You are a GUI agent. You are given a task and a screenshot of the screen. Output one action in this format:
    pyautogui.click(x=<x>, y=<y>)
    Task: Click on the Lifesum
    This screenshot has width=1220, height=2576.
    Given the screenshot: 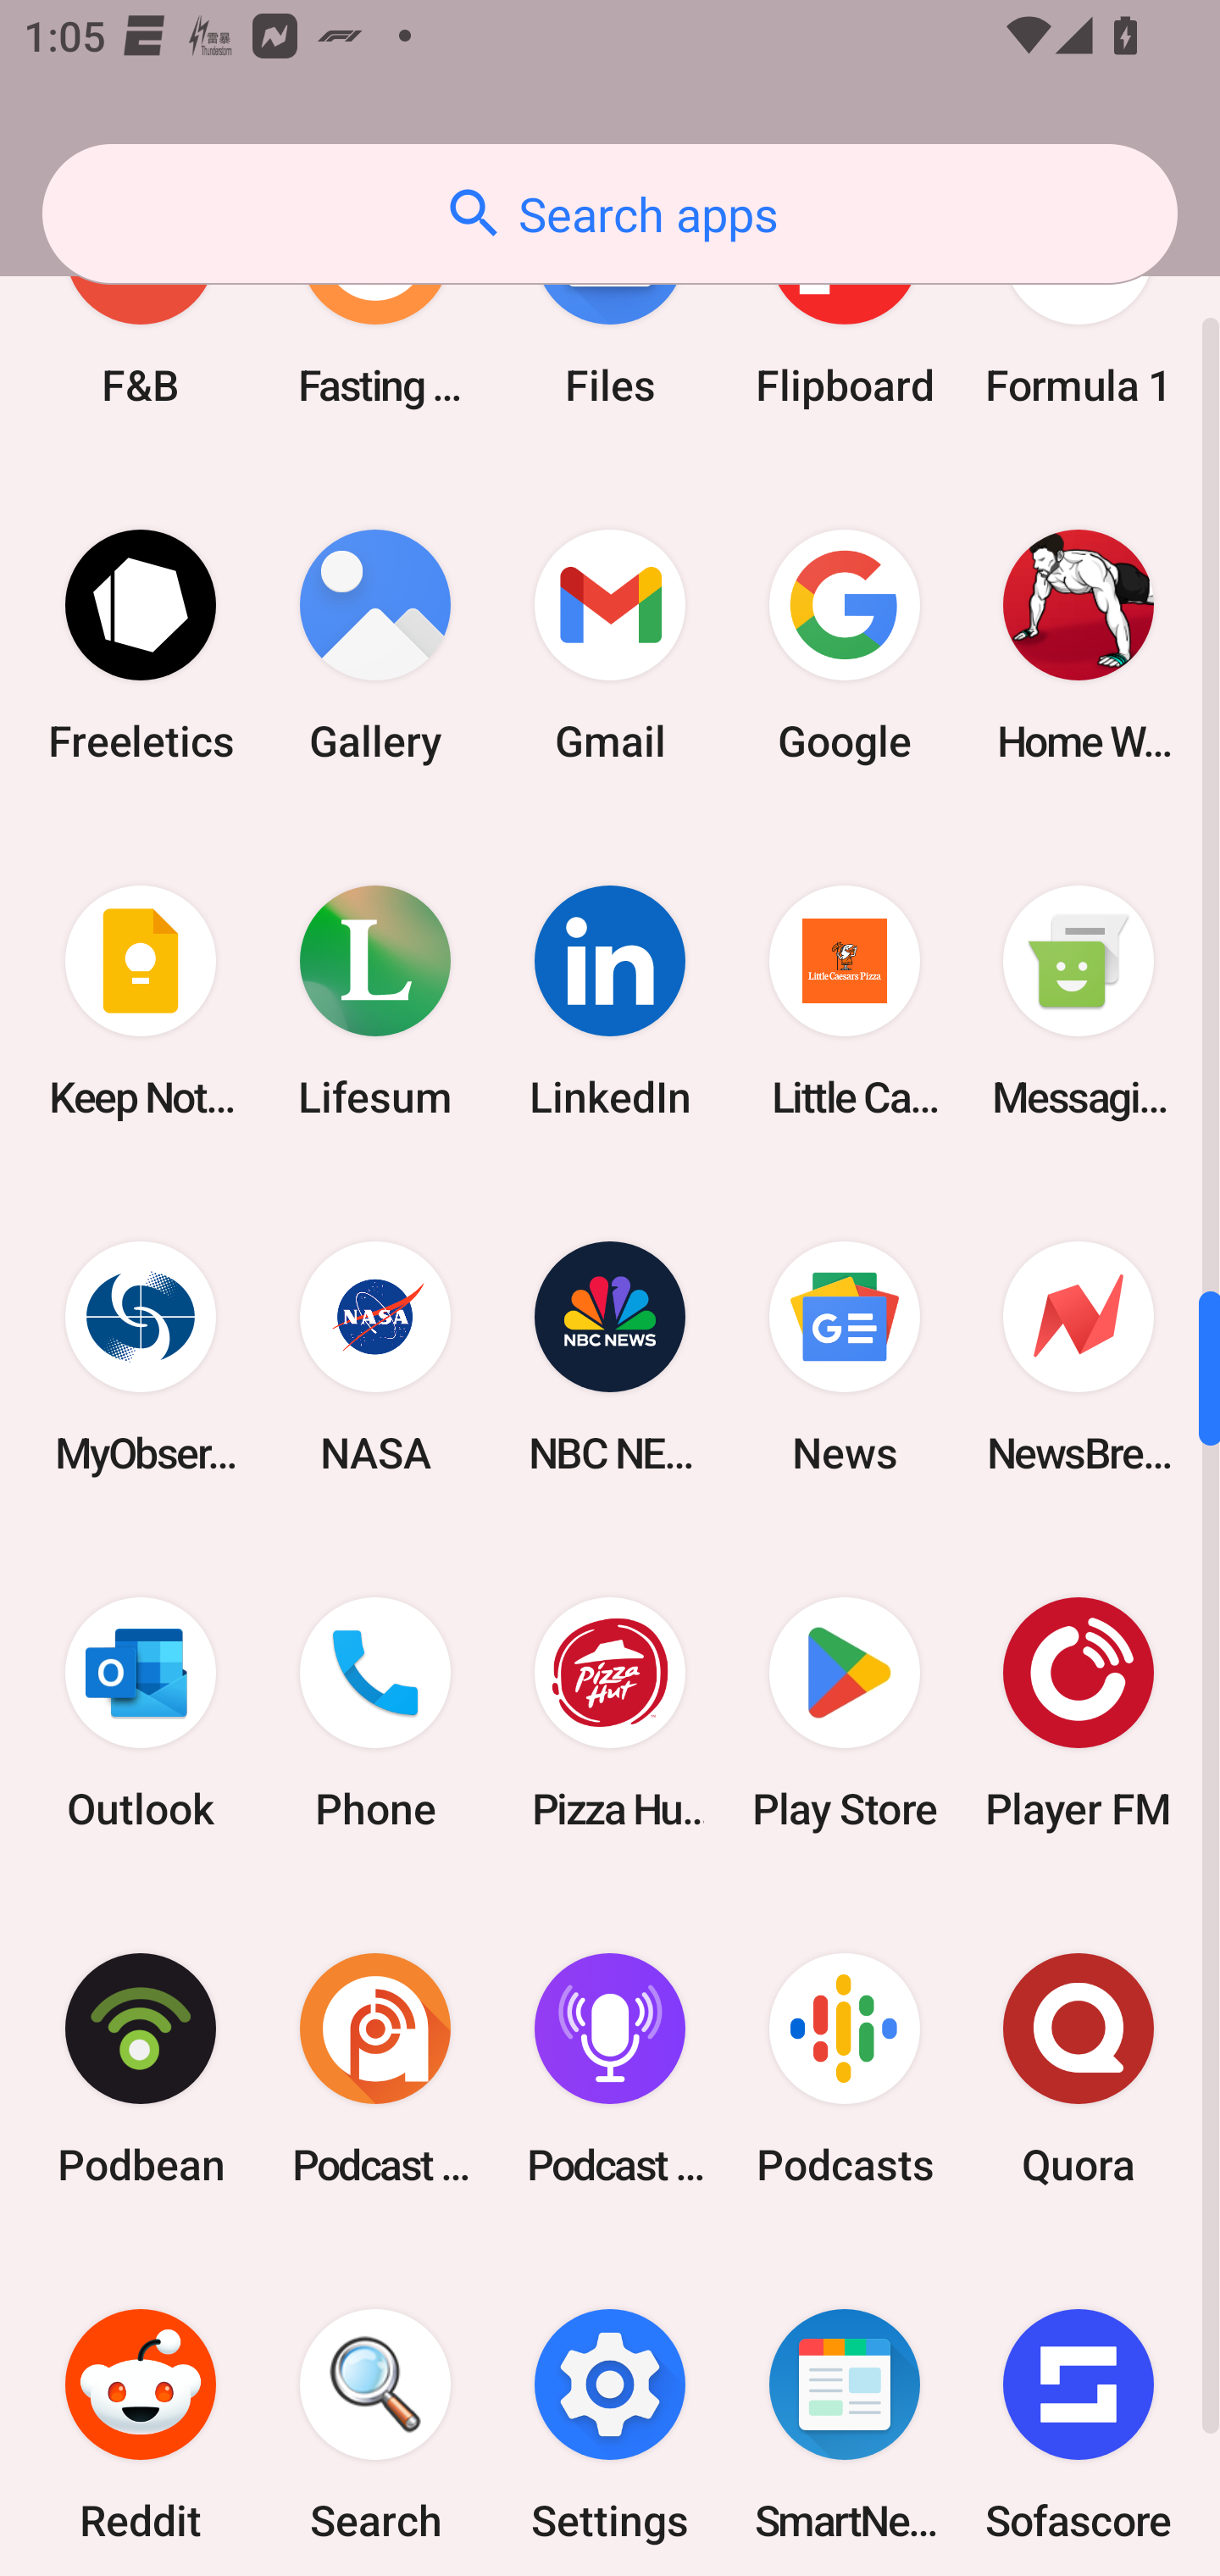 What is the action you would take?
    pyautogui.click(x=375, y=1002)
    